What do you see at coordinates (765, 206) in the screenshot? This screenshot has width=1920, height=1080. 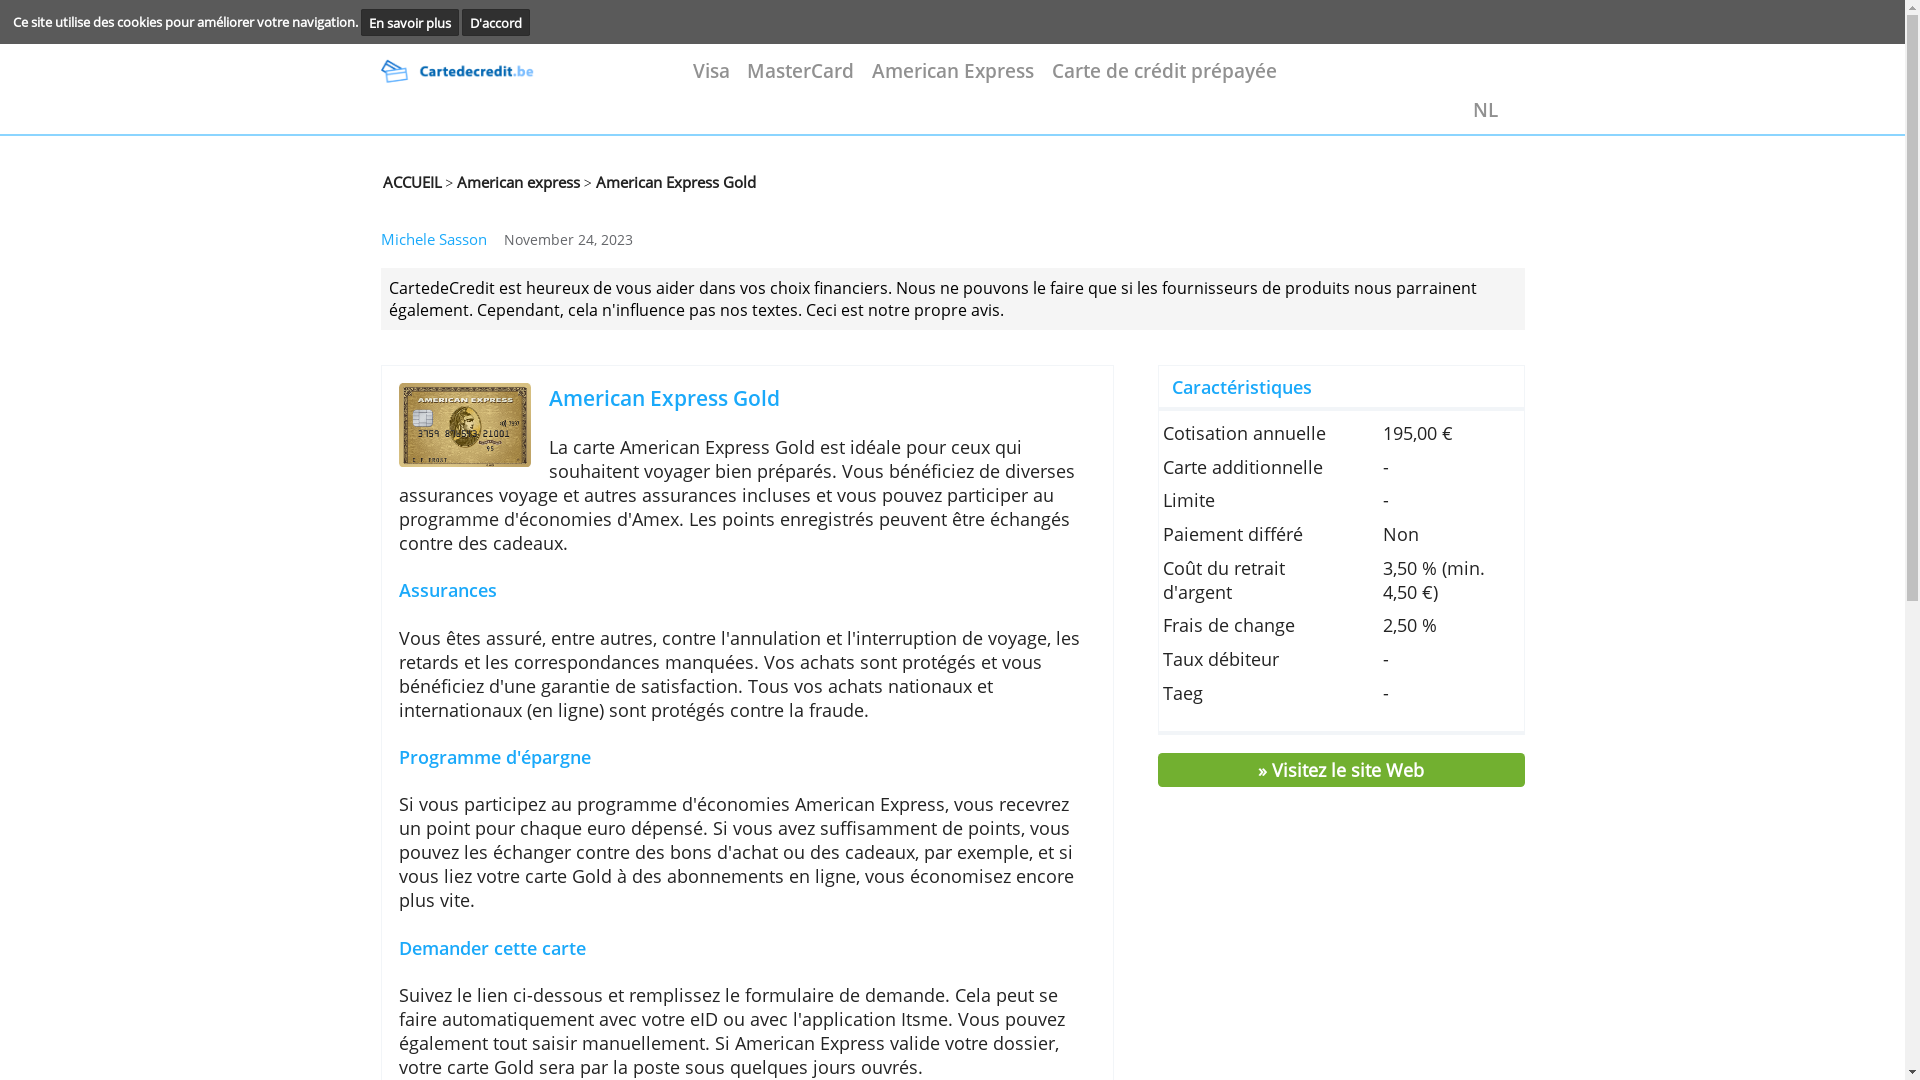 I see `American Express Gold` at bounding box center [765, 206].